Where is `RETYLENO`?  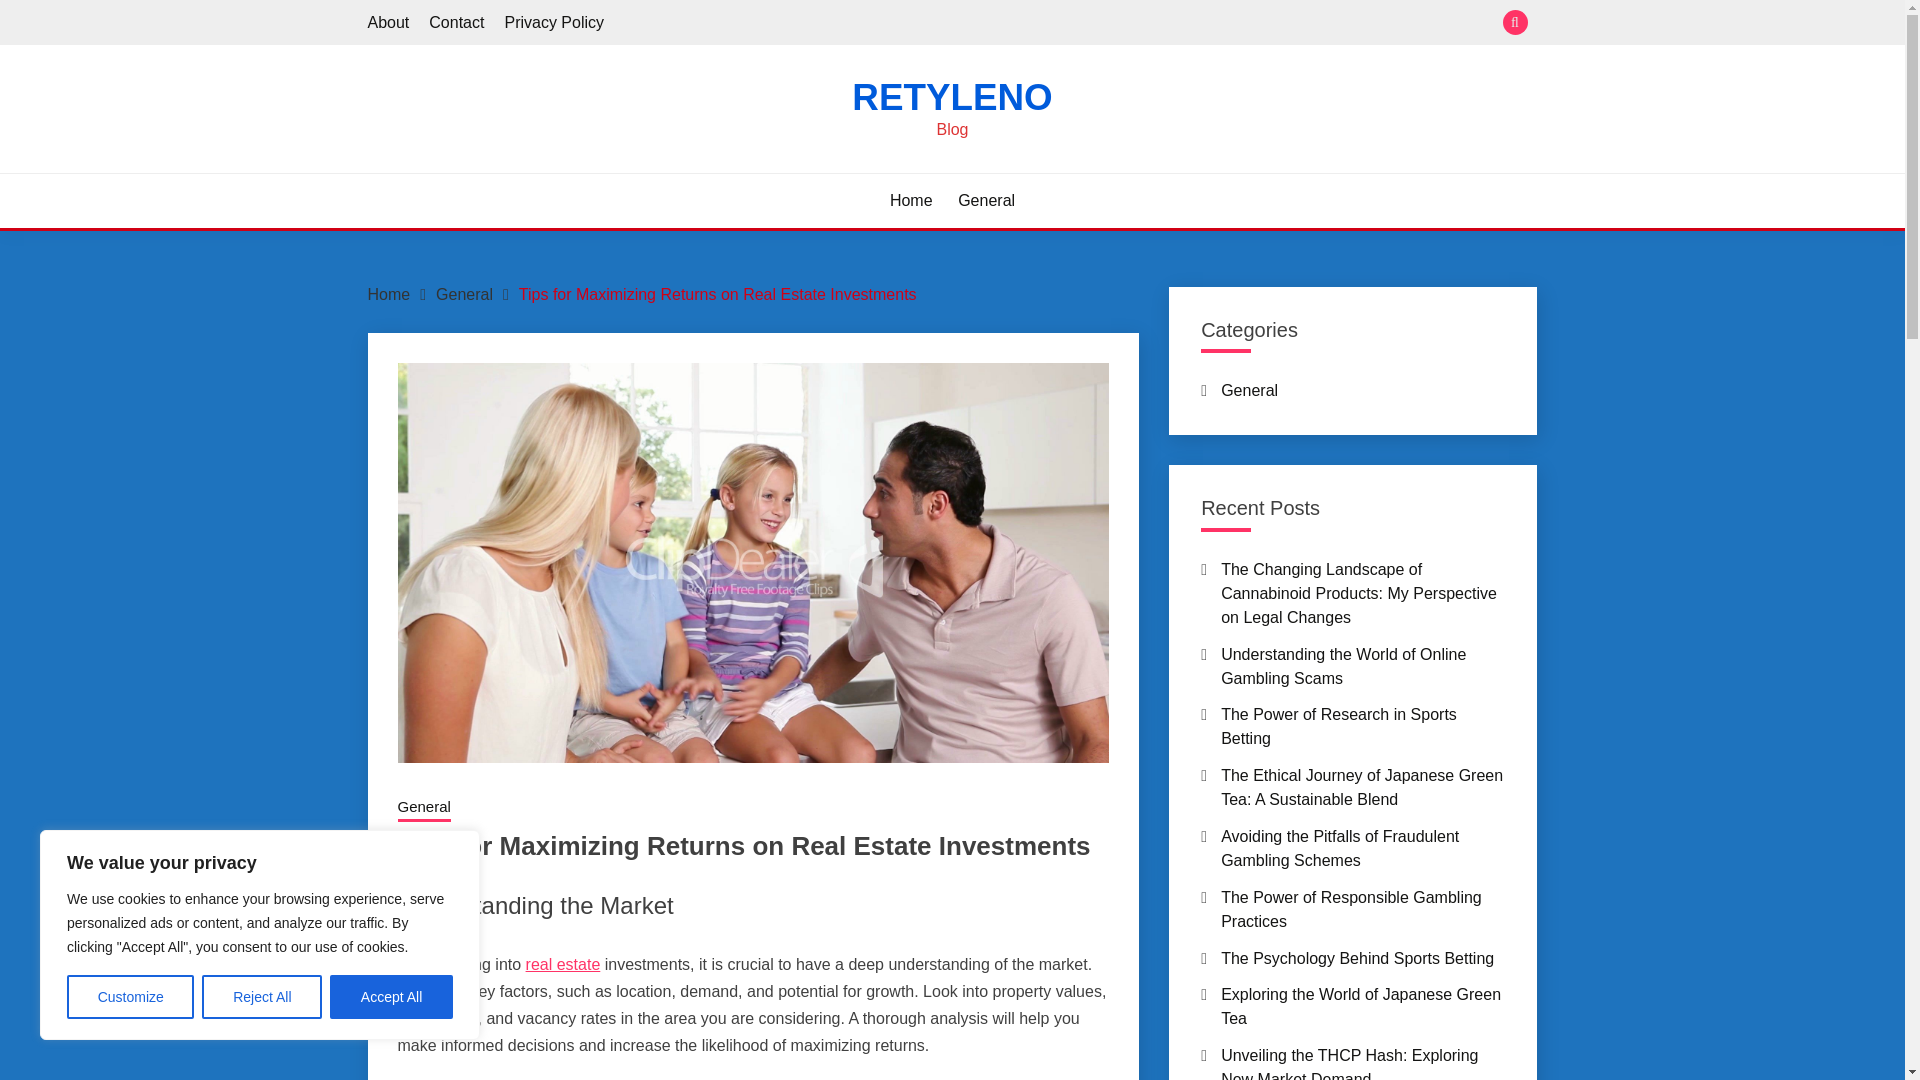 RETYLENO is located at coordinates (952, 96).